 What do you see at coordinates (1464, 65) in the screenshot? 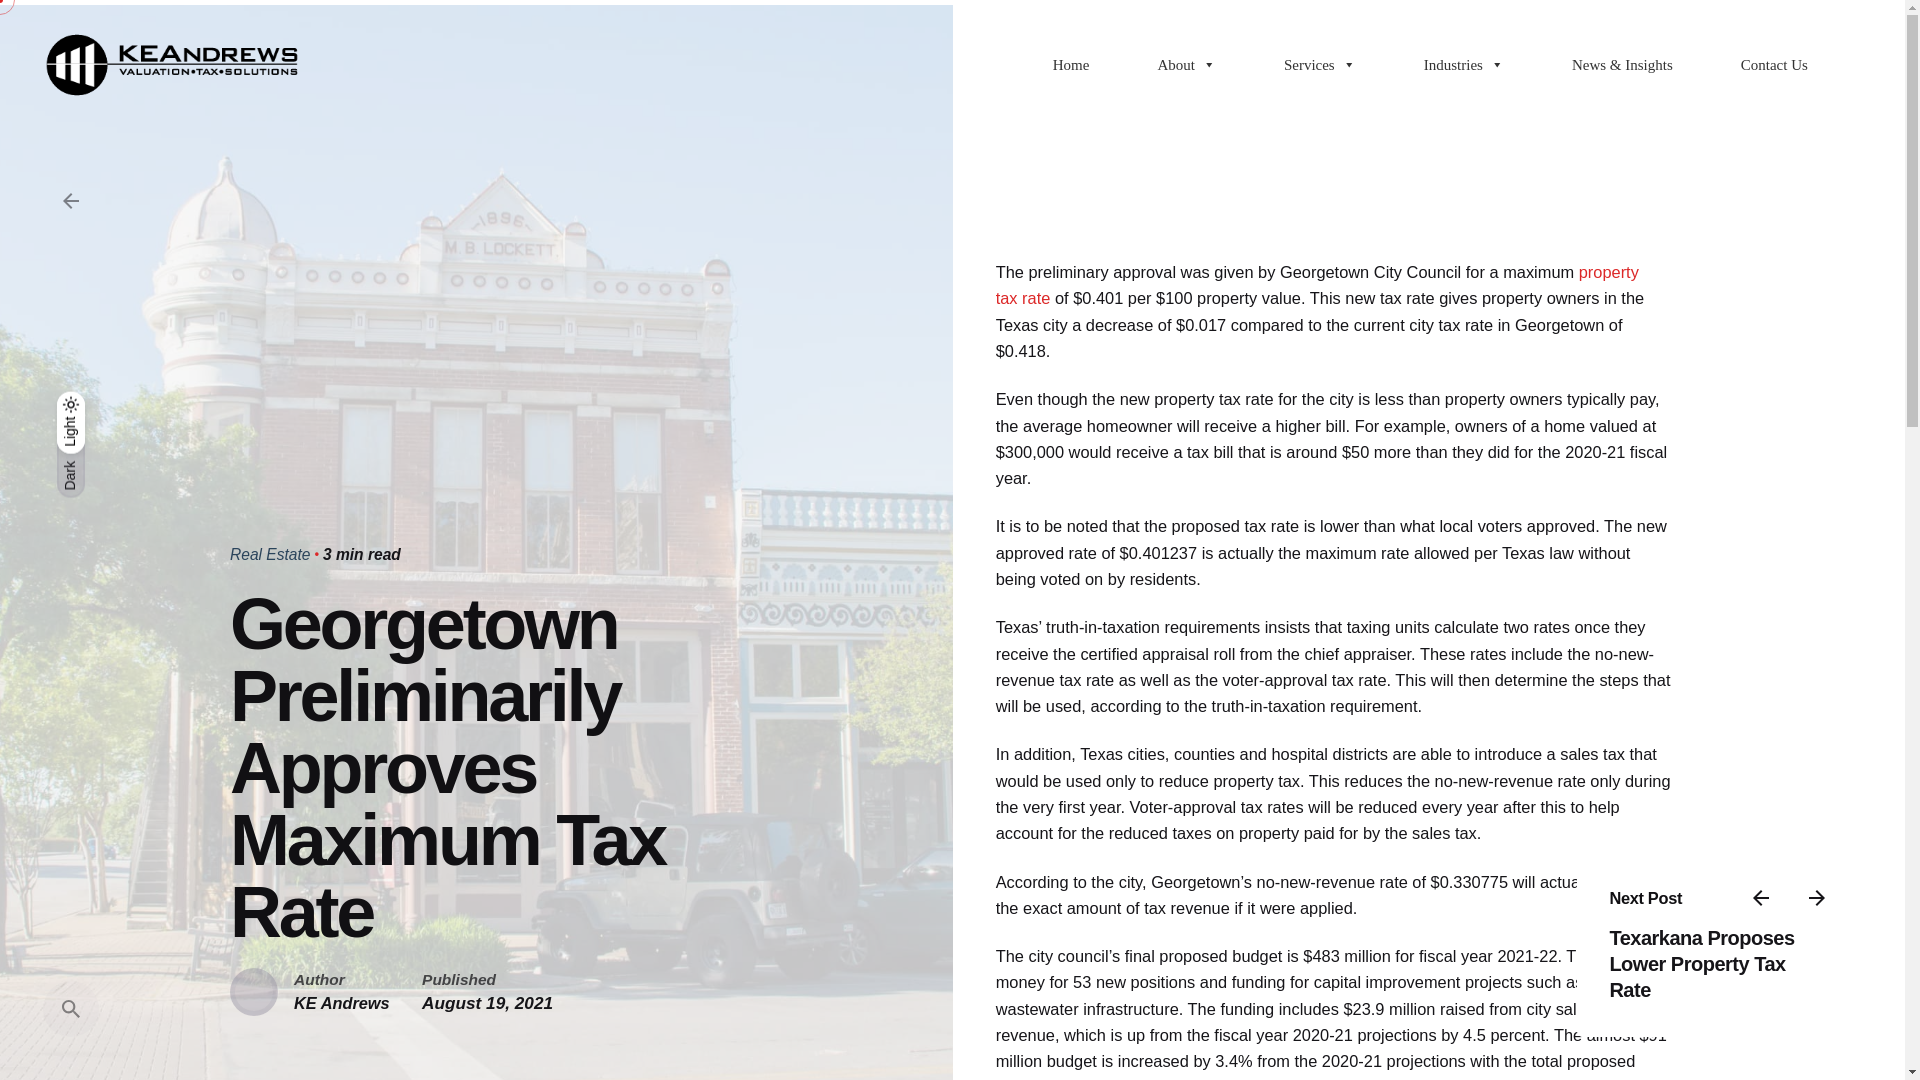
I see `Industries` at bounding box center [1464, 65].